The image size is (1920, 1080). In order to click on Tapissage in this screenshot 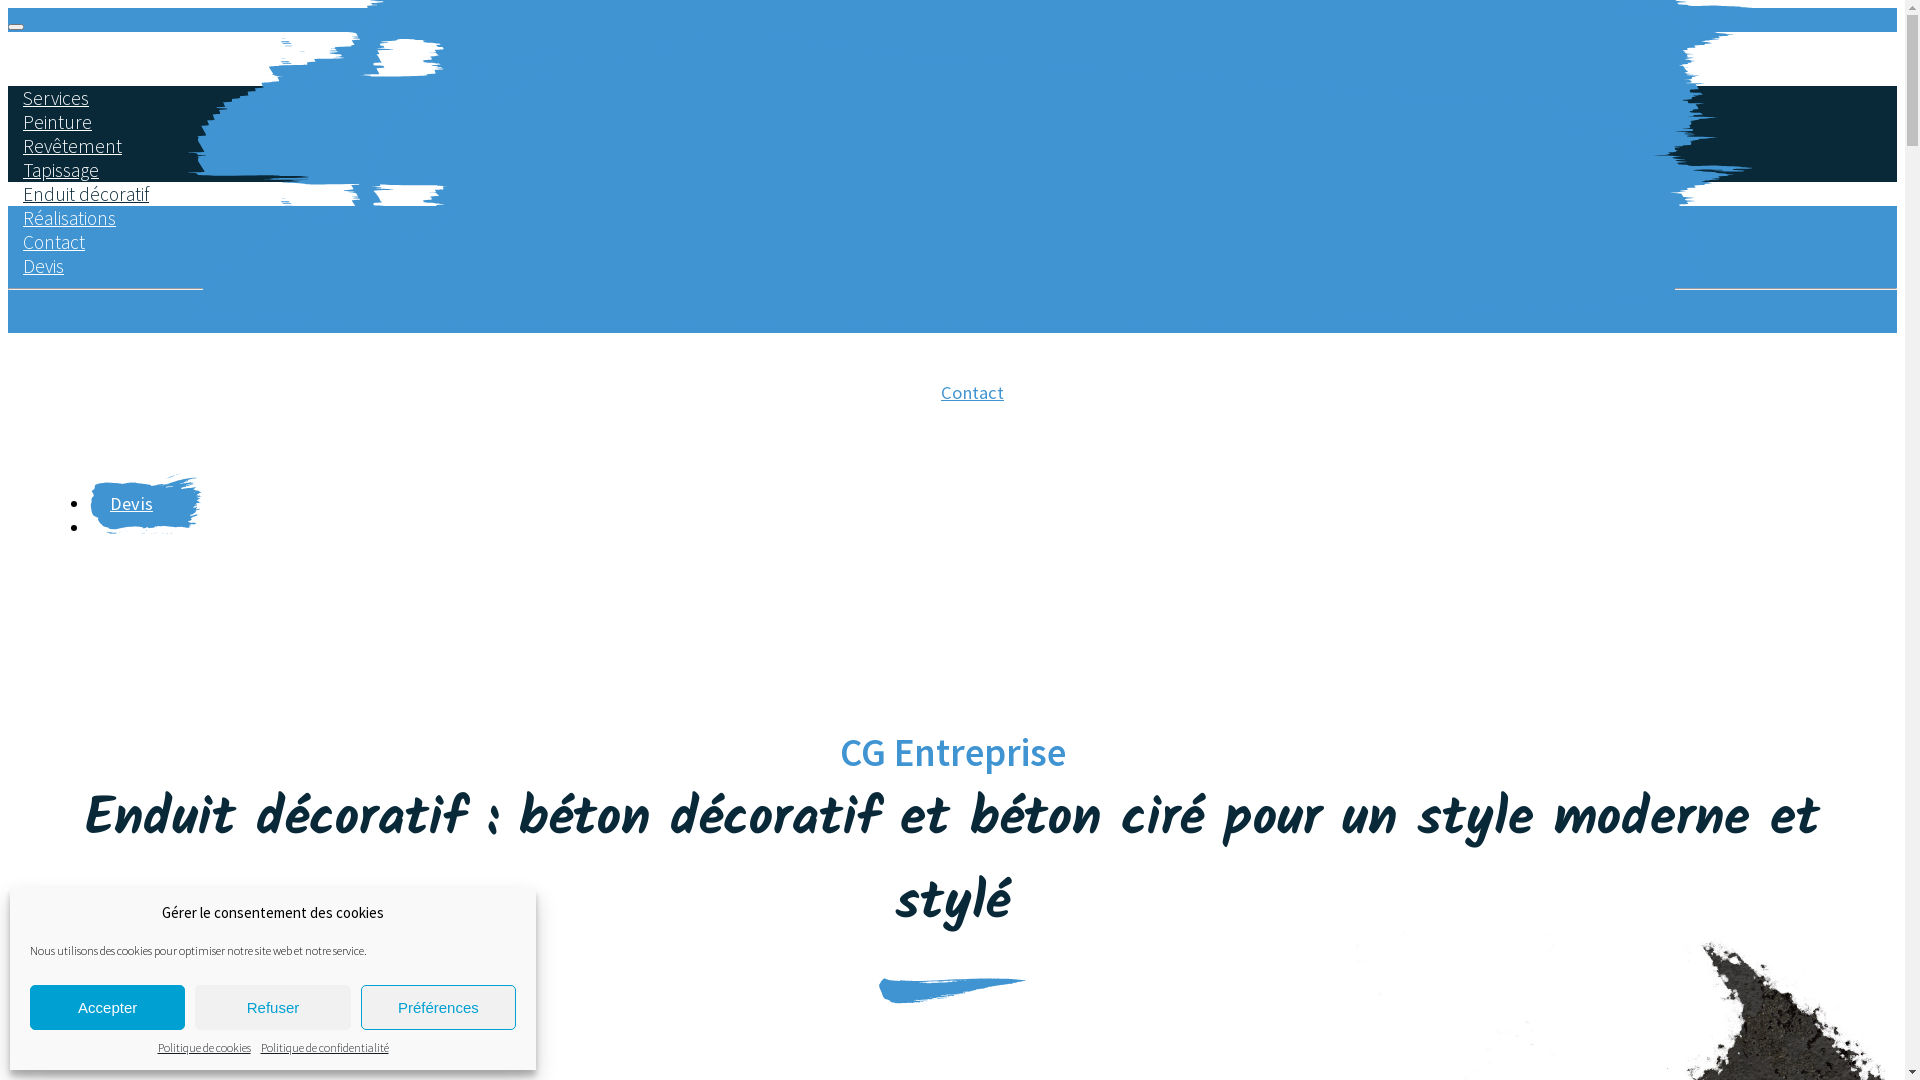, I will do `click(1012, 134)`.